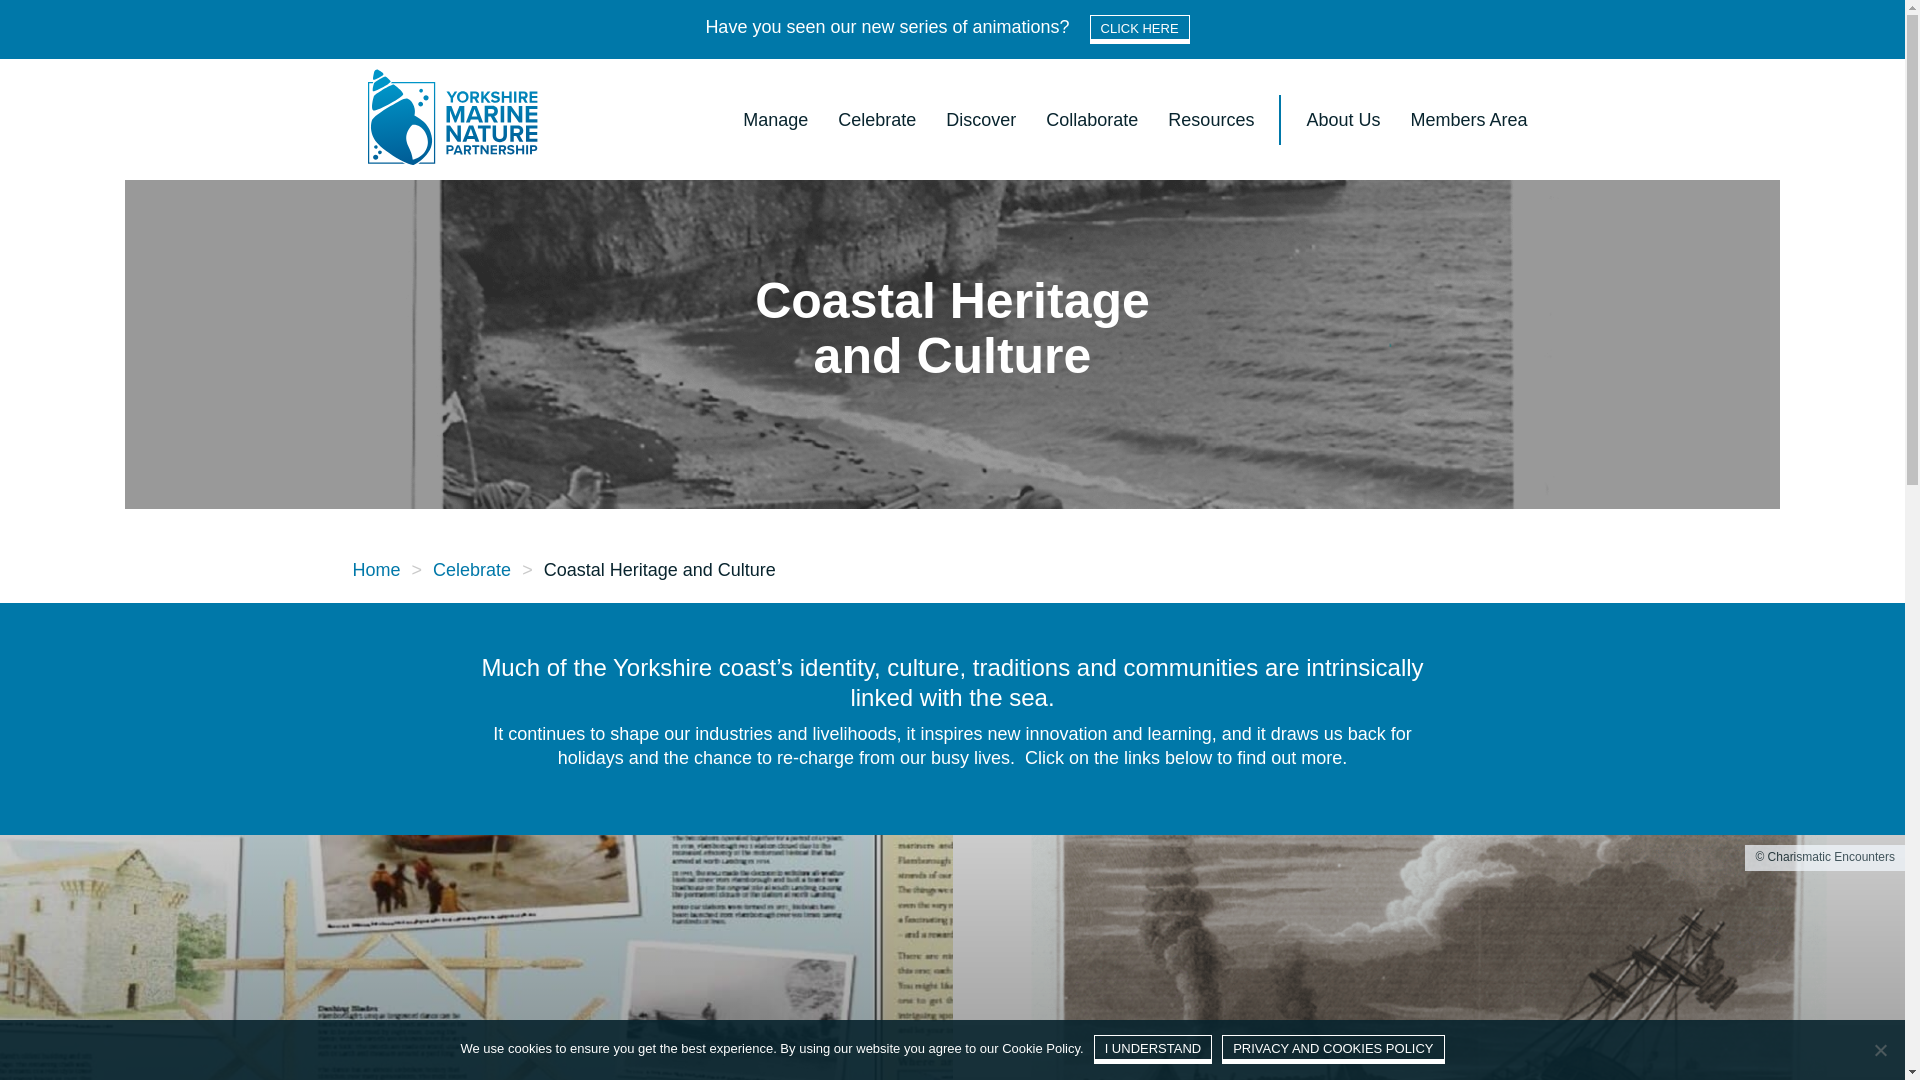 The width and height of the screenshot is (1920, 1080). I want to click on Manage, so click(775, 118).